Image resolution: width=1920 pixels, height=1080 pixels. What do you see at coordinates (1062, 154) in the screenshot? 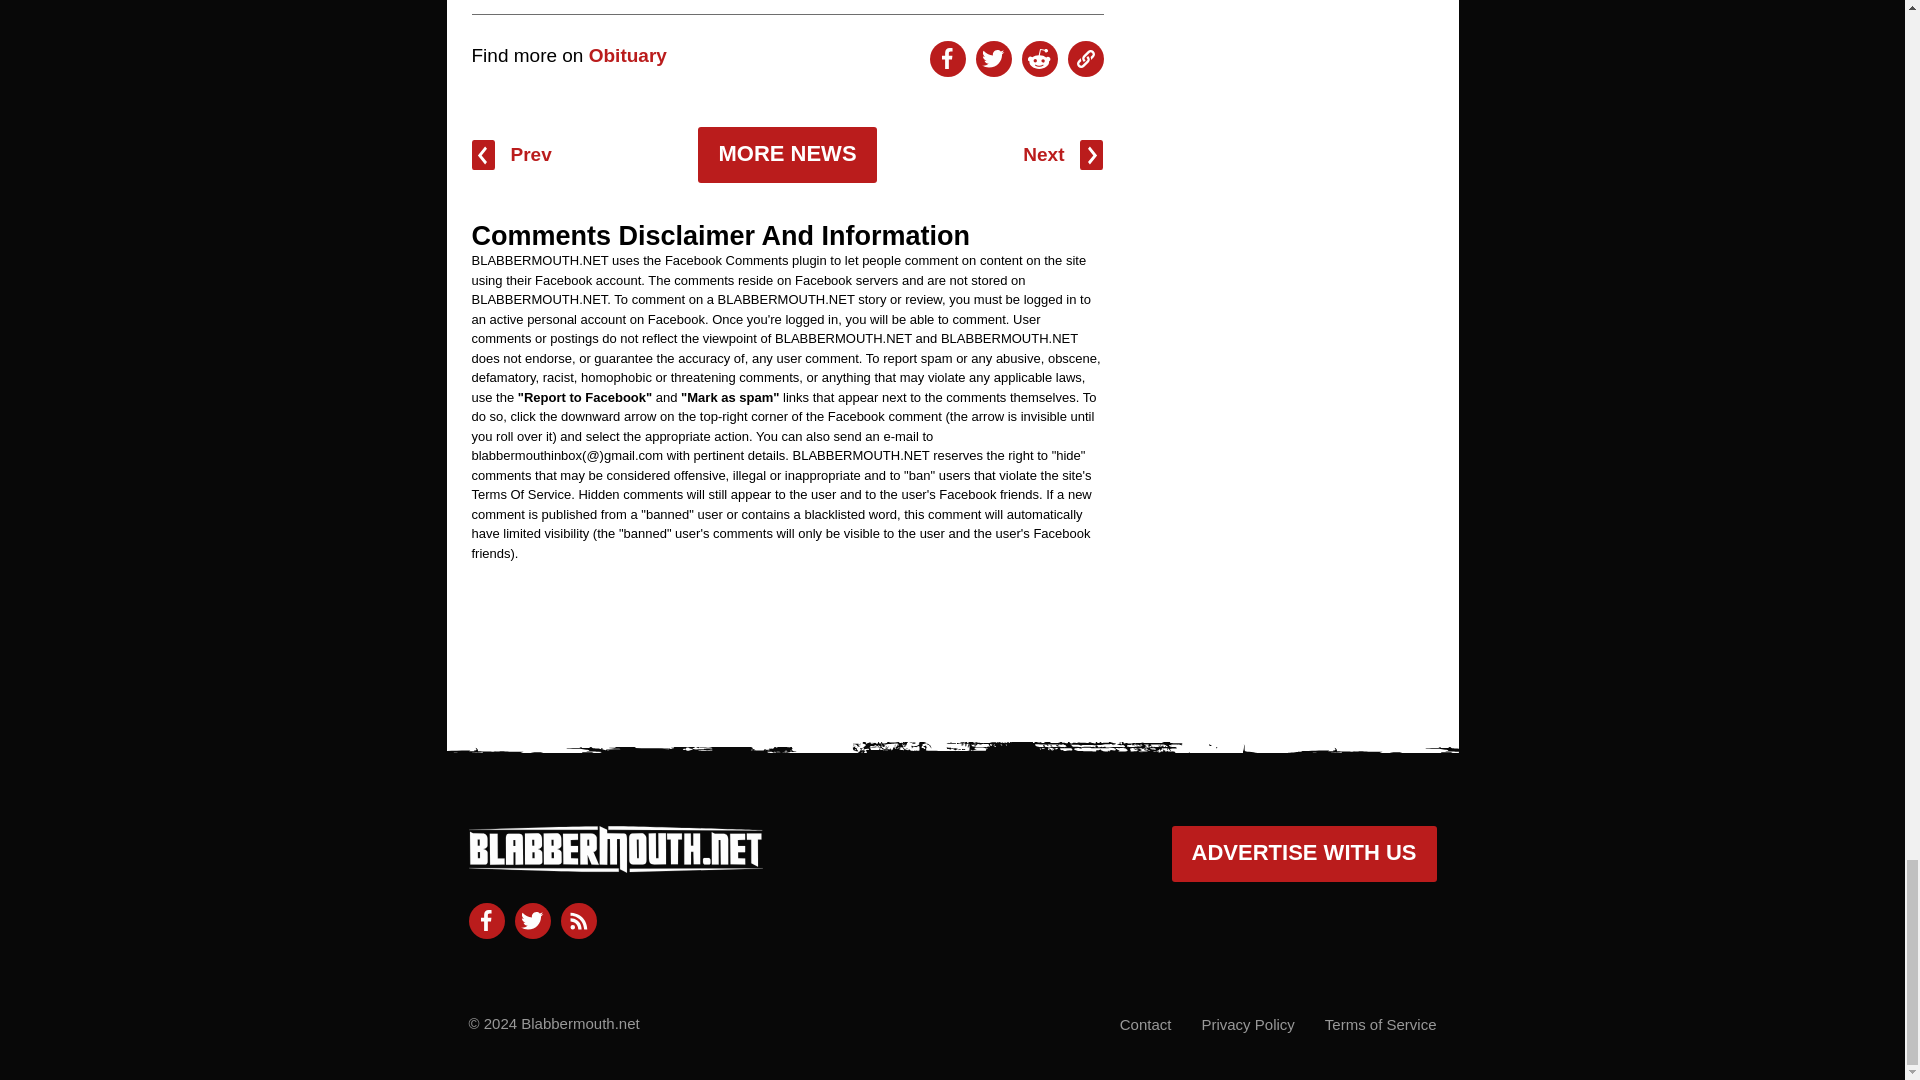
I see `Next` at bounding box center [1062, 154].